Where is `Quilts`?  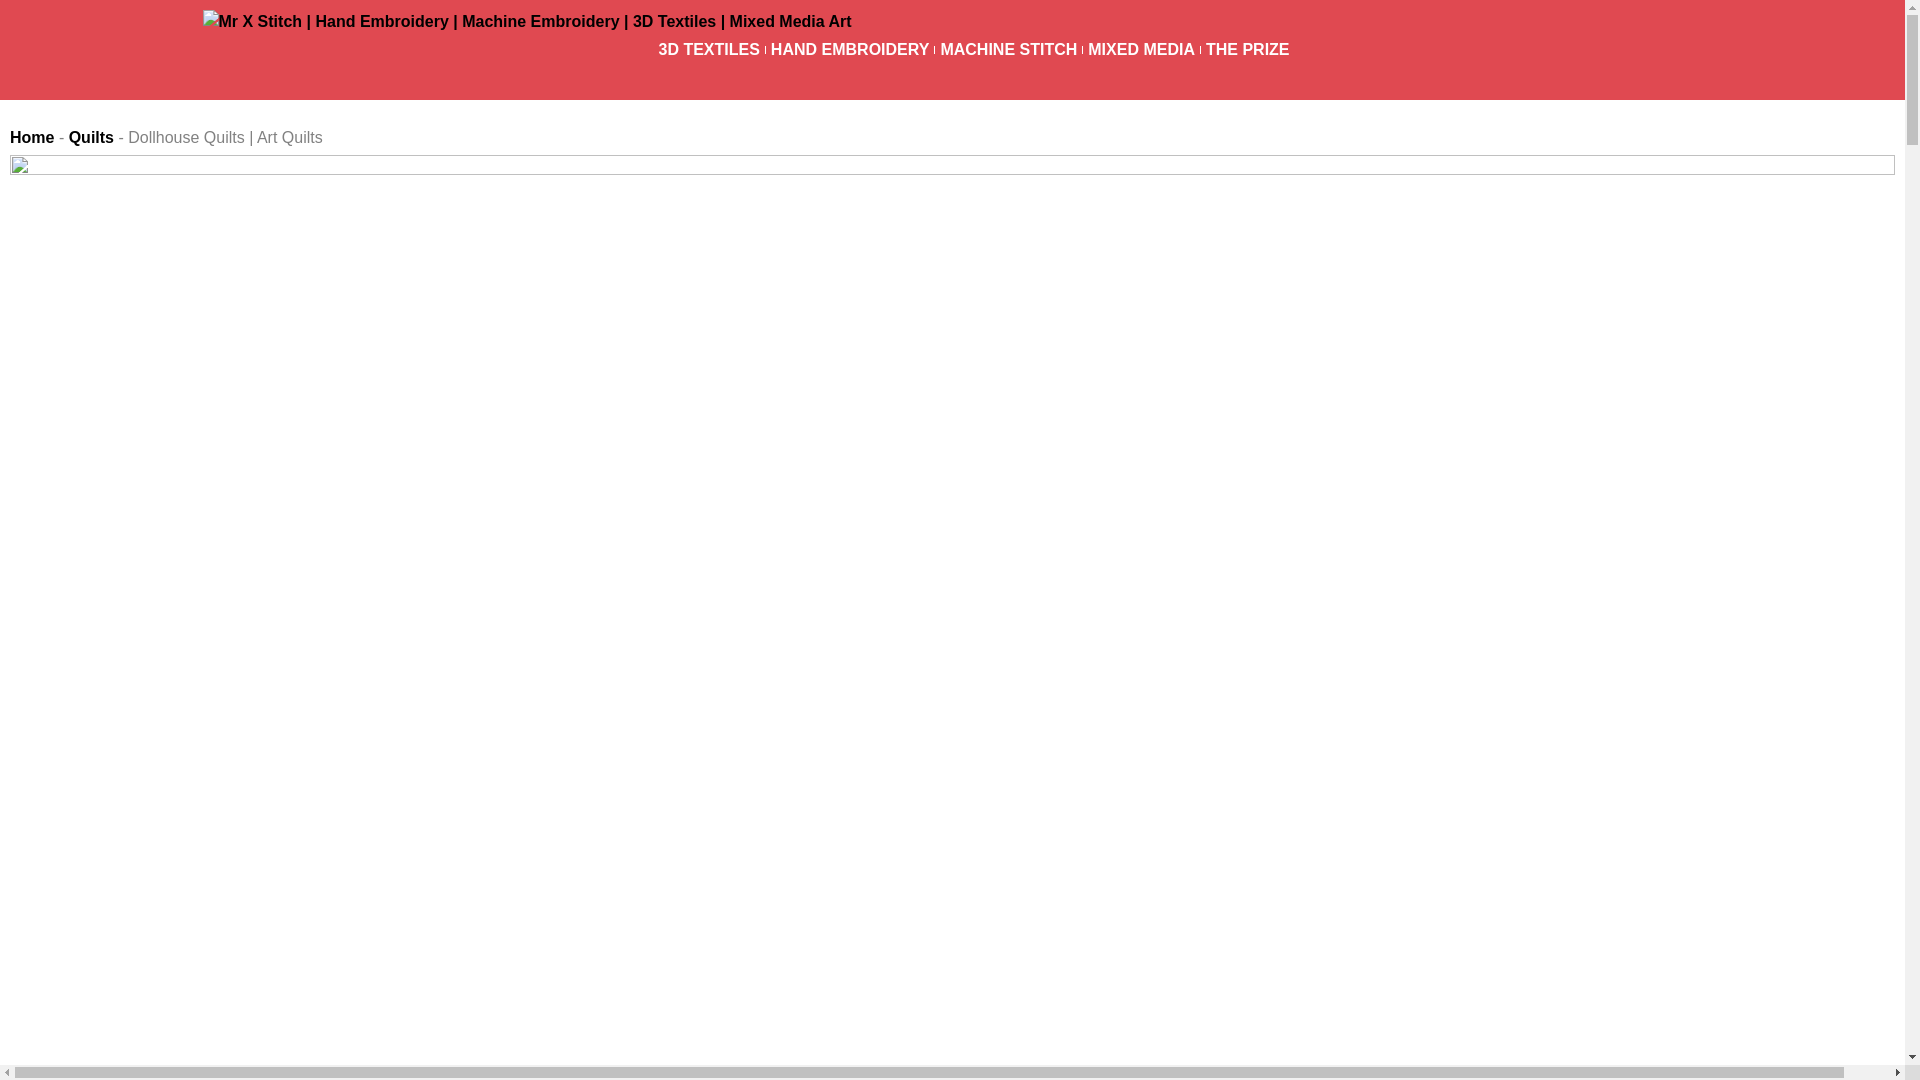 Quilts is located at coordinates (91, 136).